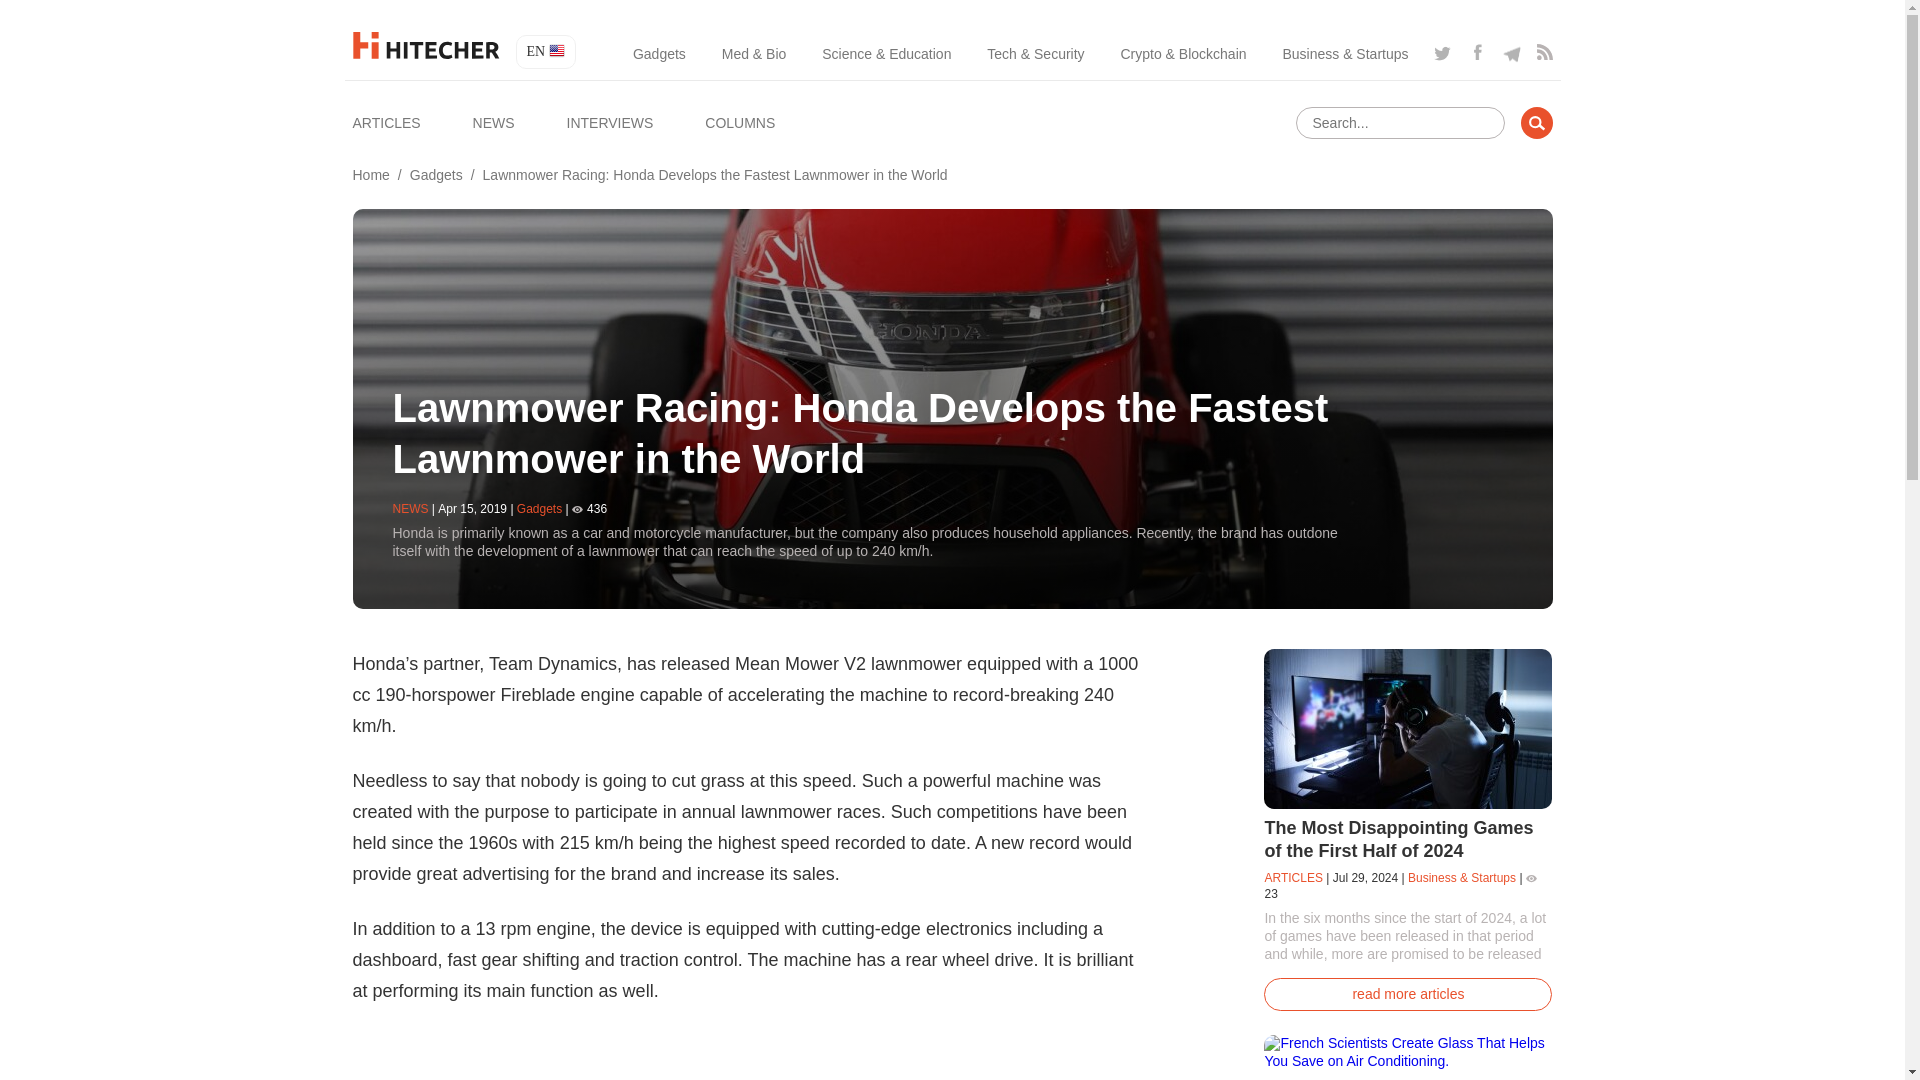  Describe the element at coordinates (740, 122) in the screenshot. I see `COLUMNS` at that location.